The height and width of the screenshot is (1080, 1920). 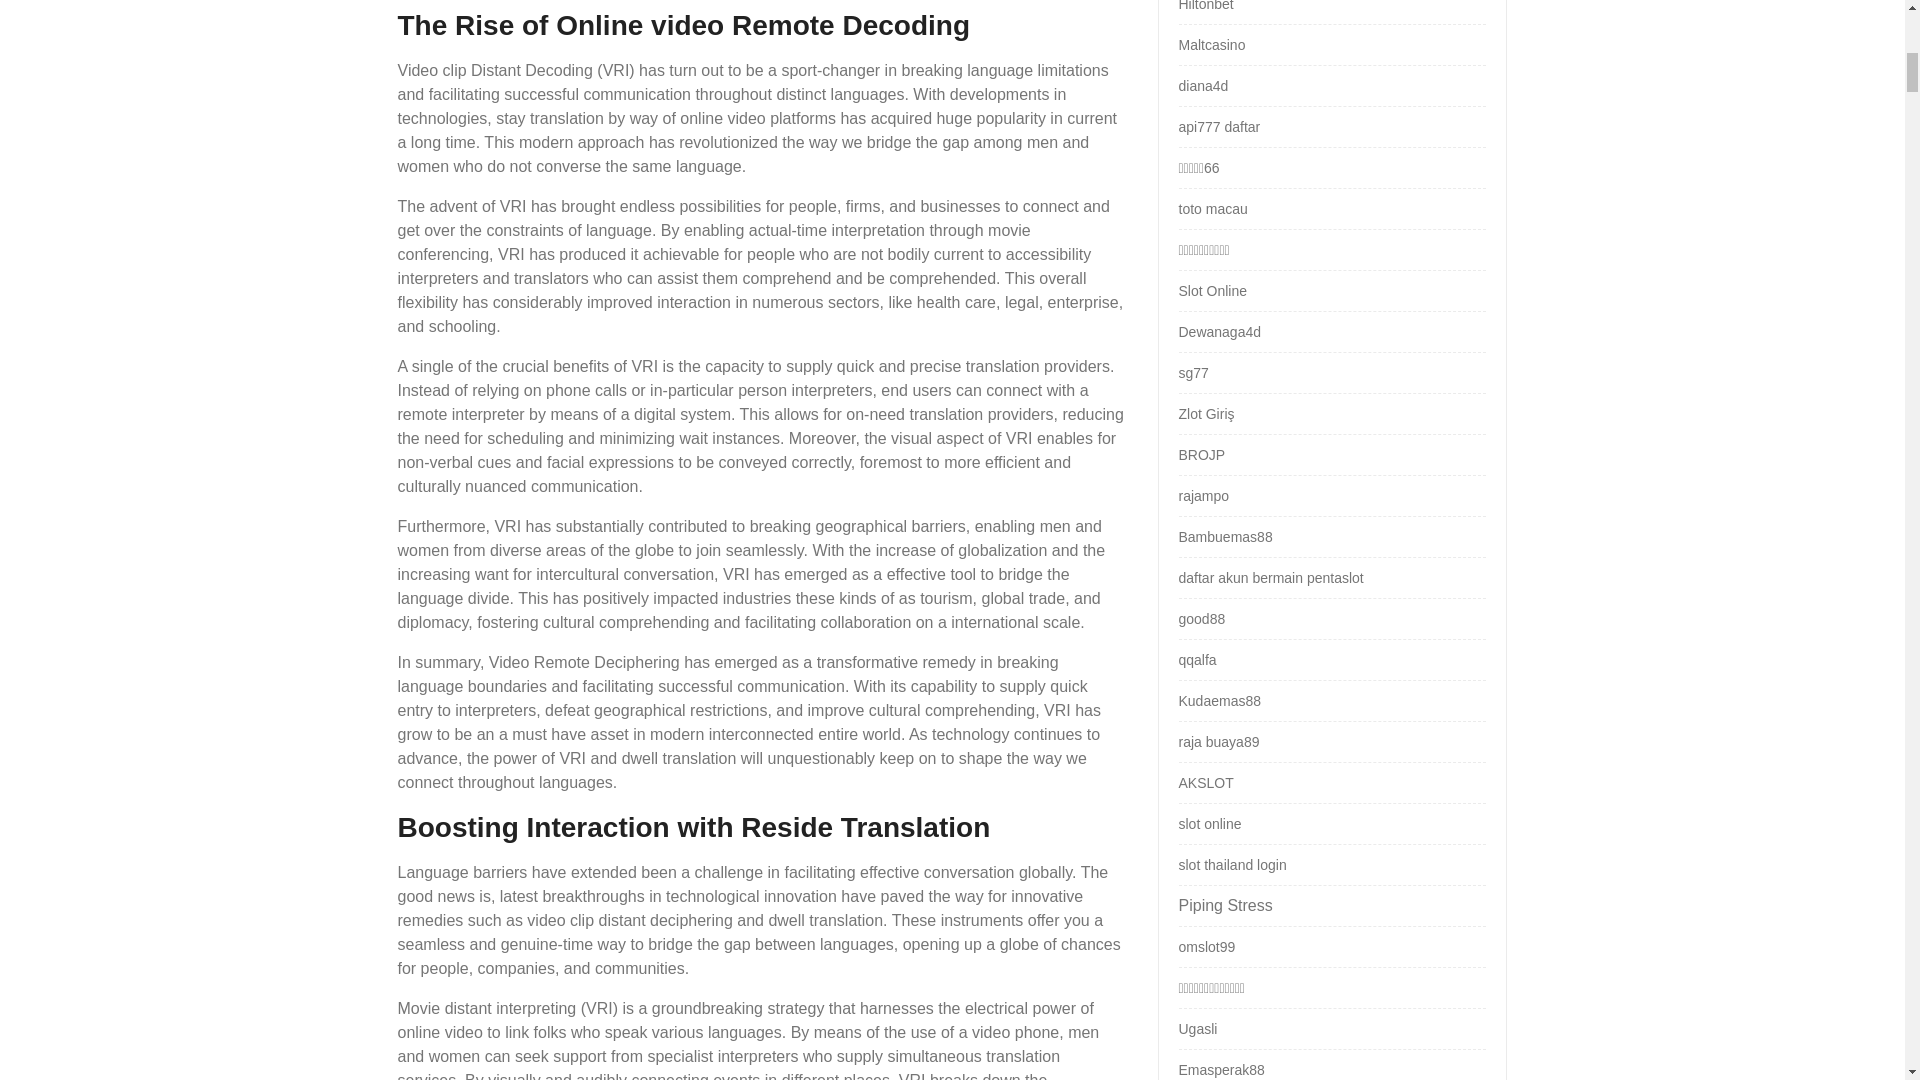 What do you see at coordinates (1270, 578) in the screenshot?
I see `daftar akun bermain pentaslot` at bounding box center [1270, 578].